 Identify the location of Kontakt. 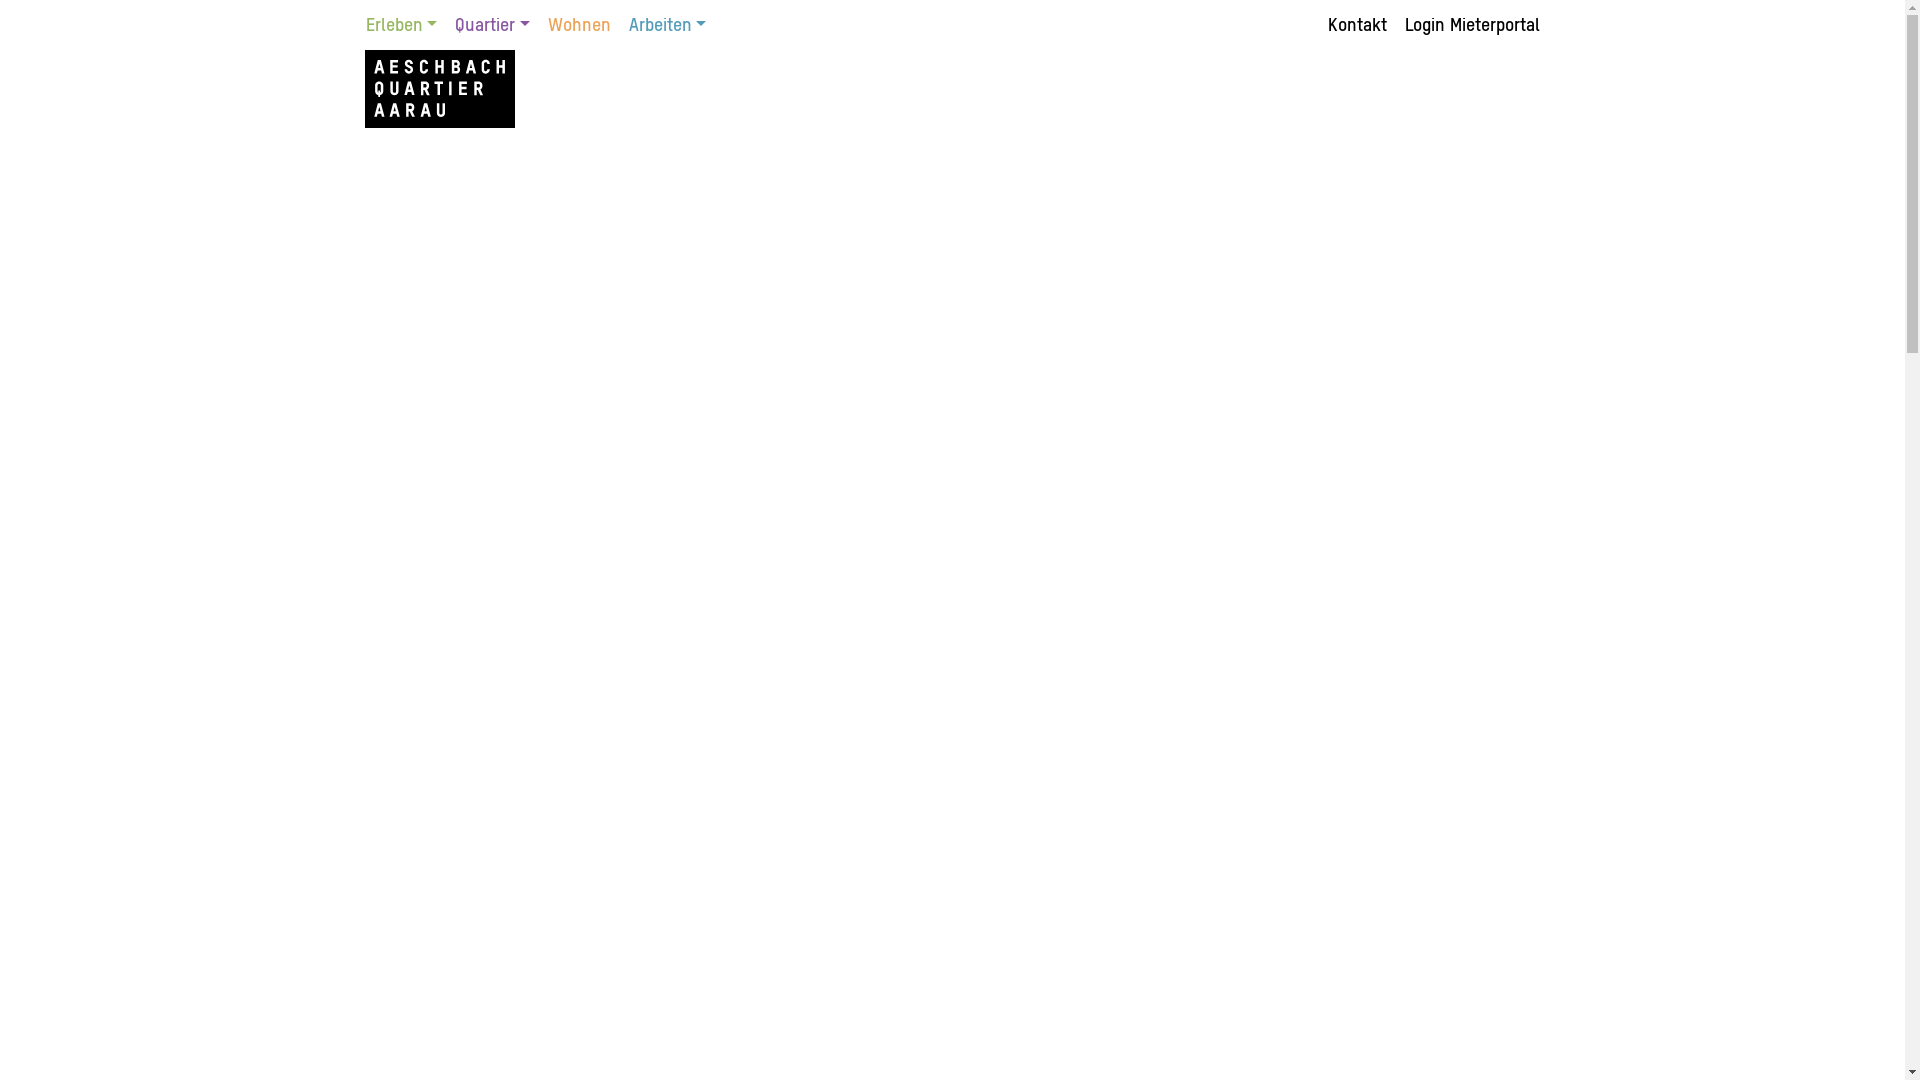
(1360, 26).